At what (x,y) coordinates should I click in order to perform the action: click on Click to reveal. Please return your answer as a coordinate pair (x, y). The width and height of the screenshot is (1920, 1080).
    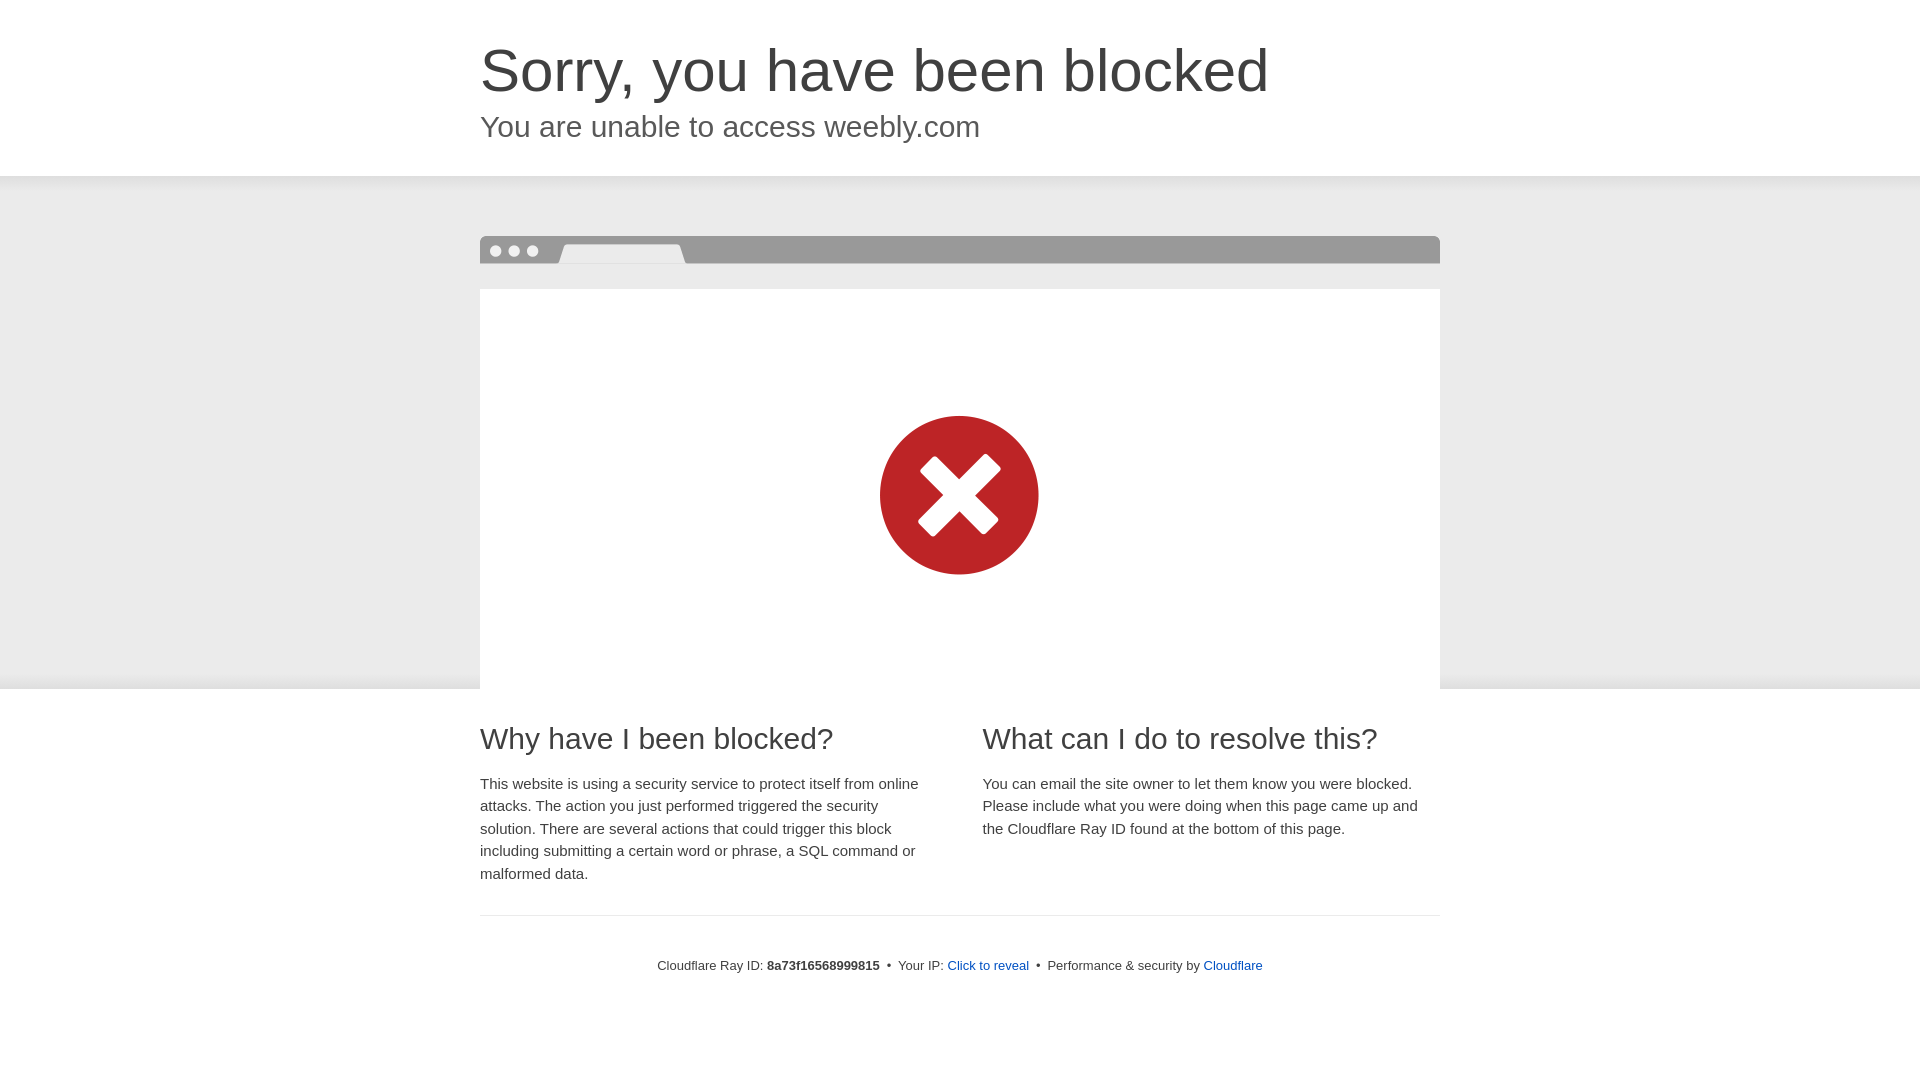
    Looking at the image, I should click on (988, 966).